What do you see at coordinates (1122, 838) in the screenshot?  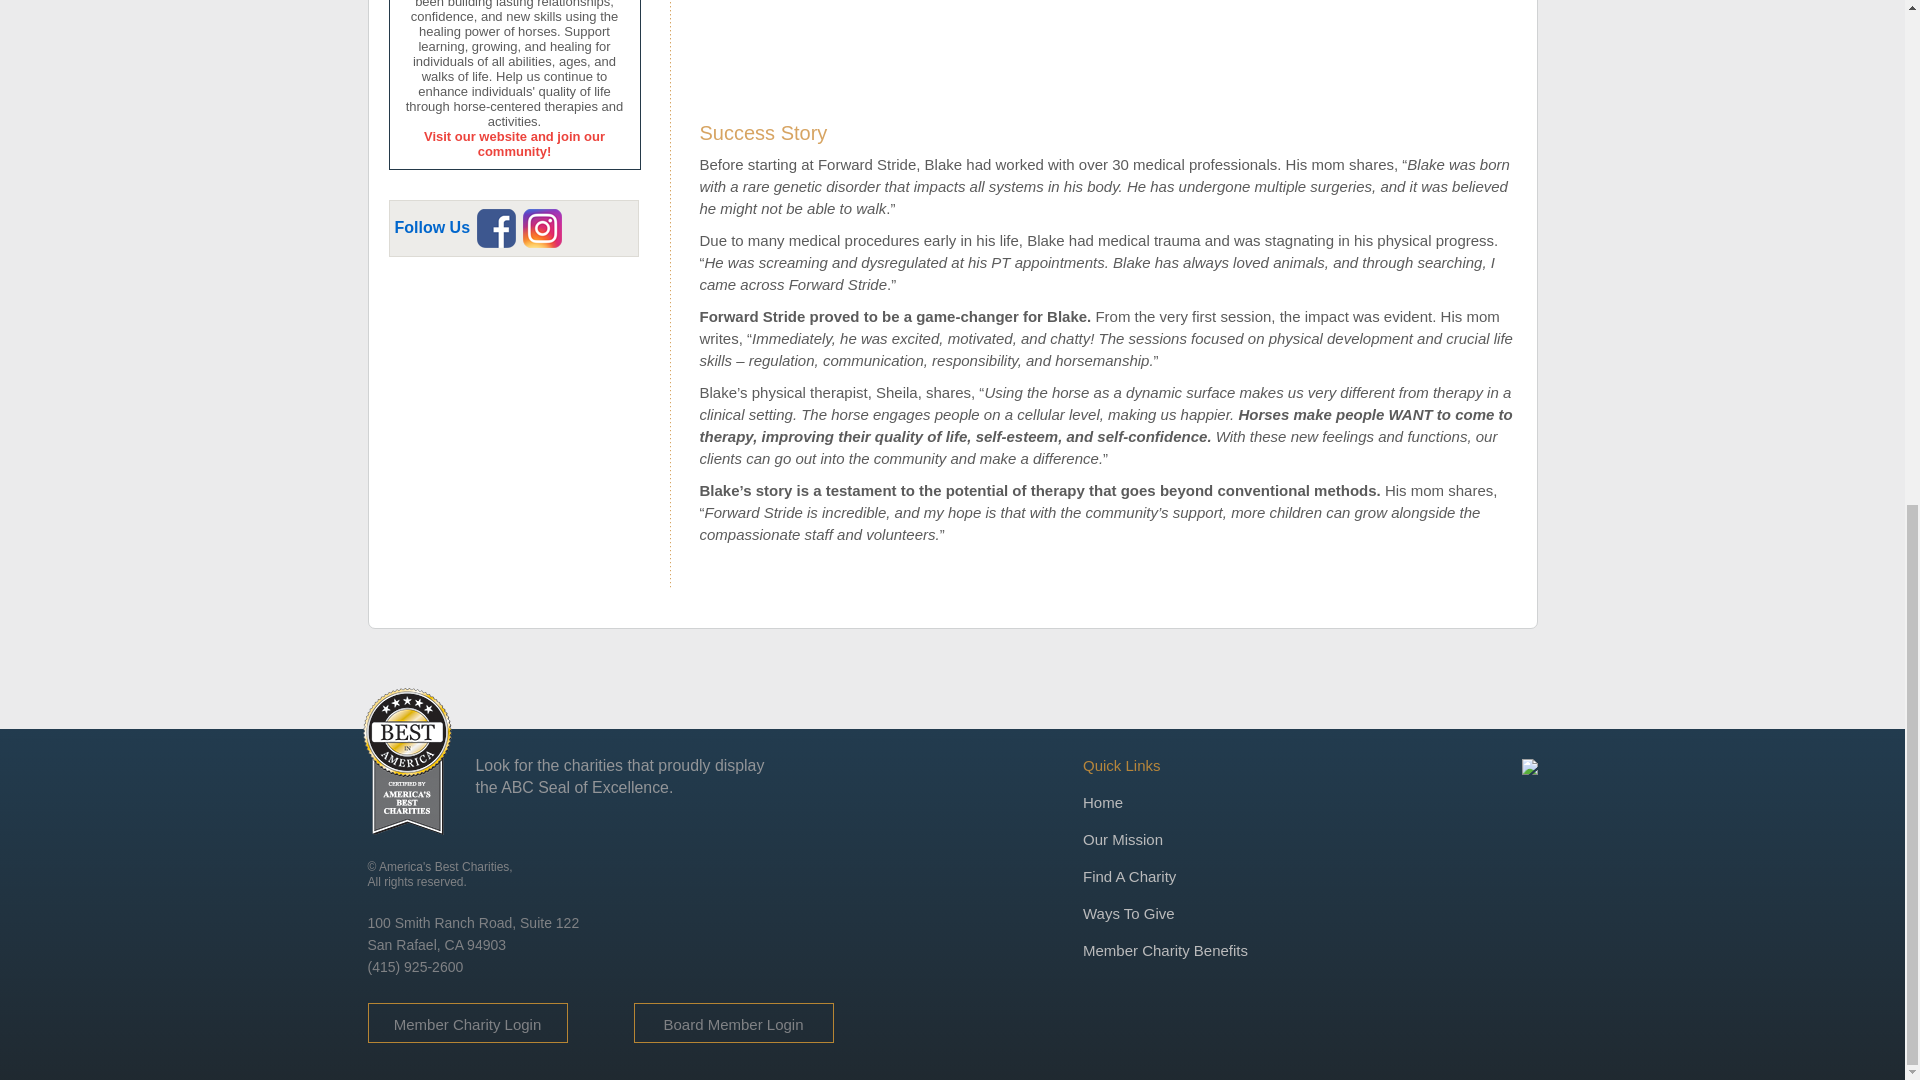 I see `Our Mission` at bounding box center [1122, 838].